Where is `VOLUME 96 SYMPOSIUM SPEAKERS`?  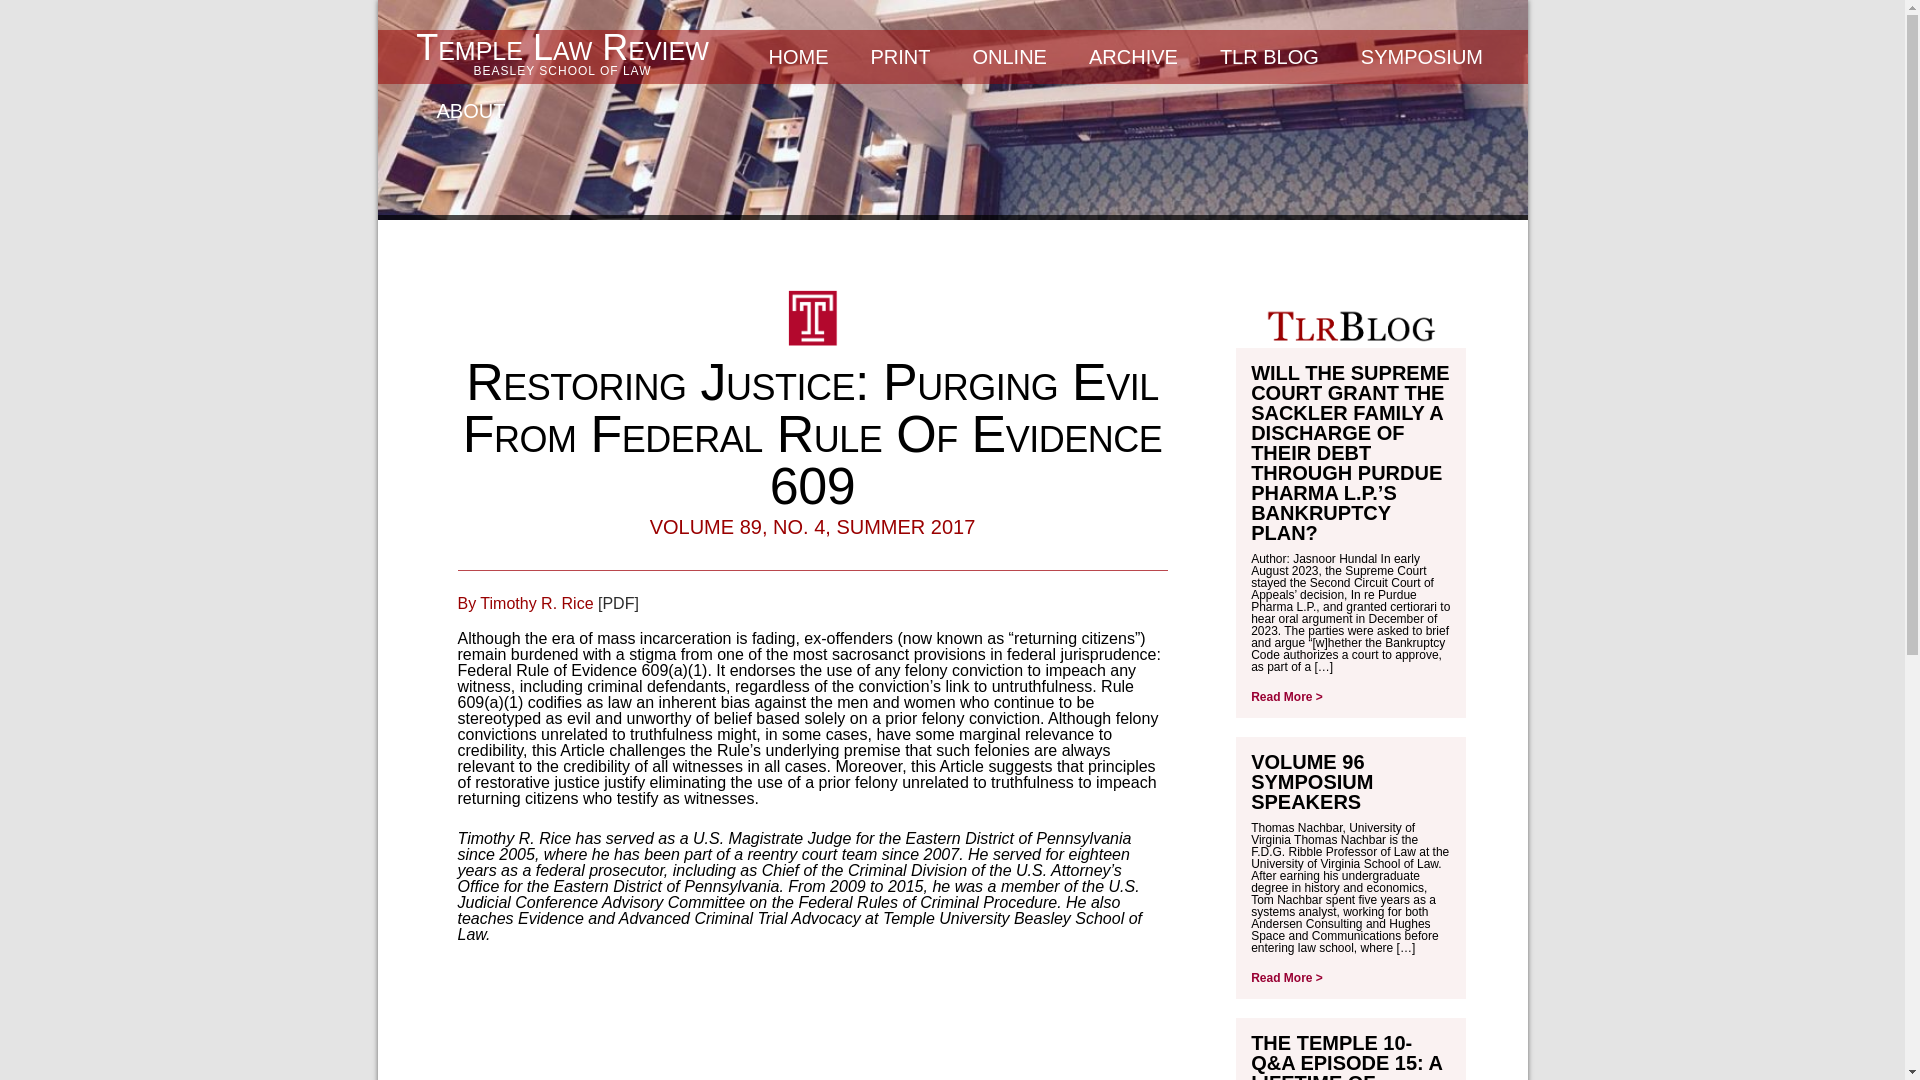 VOLUME 96 SYMPOSIUM SPEAKERS is located at coordinates (1132, 57).